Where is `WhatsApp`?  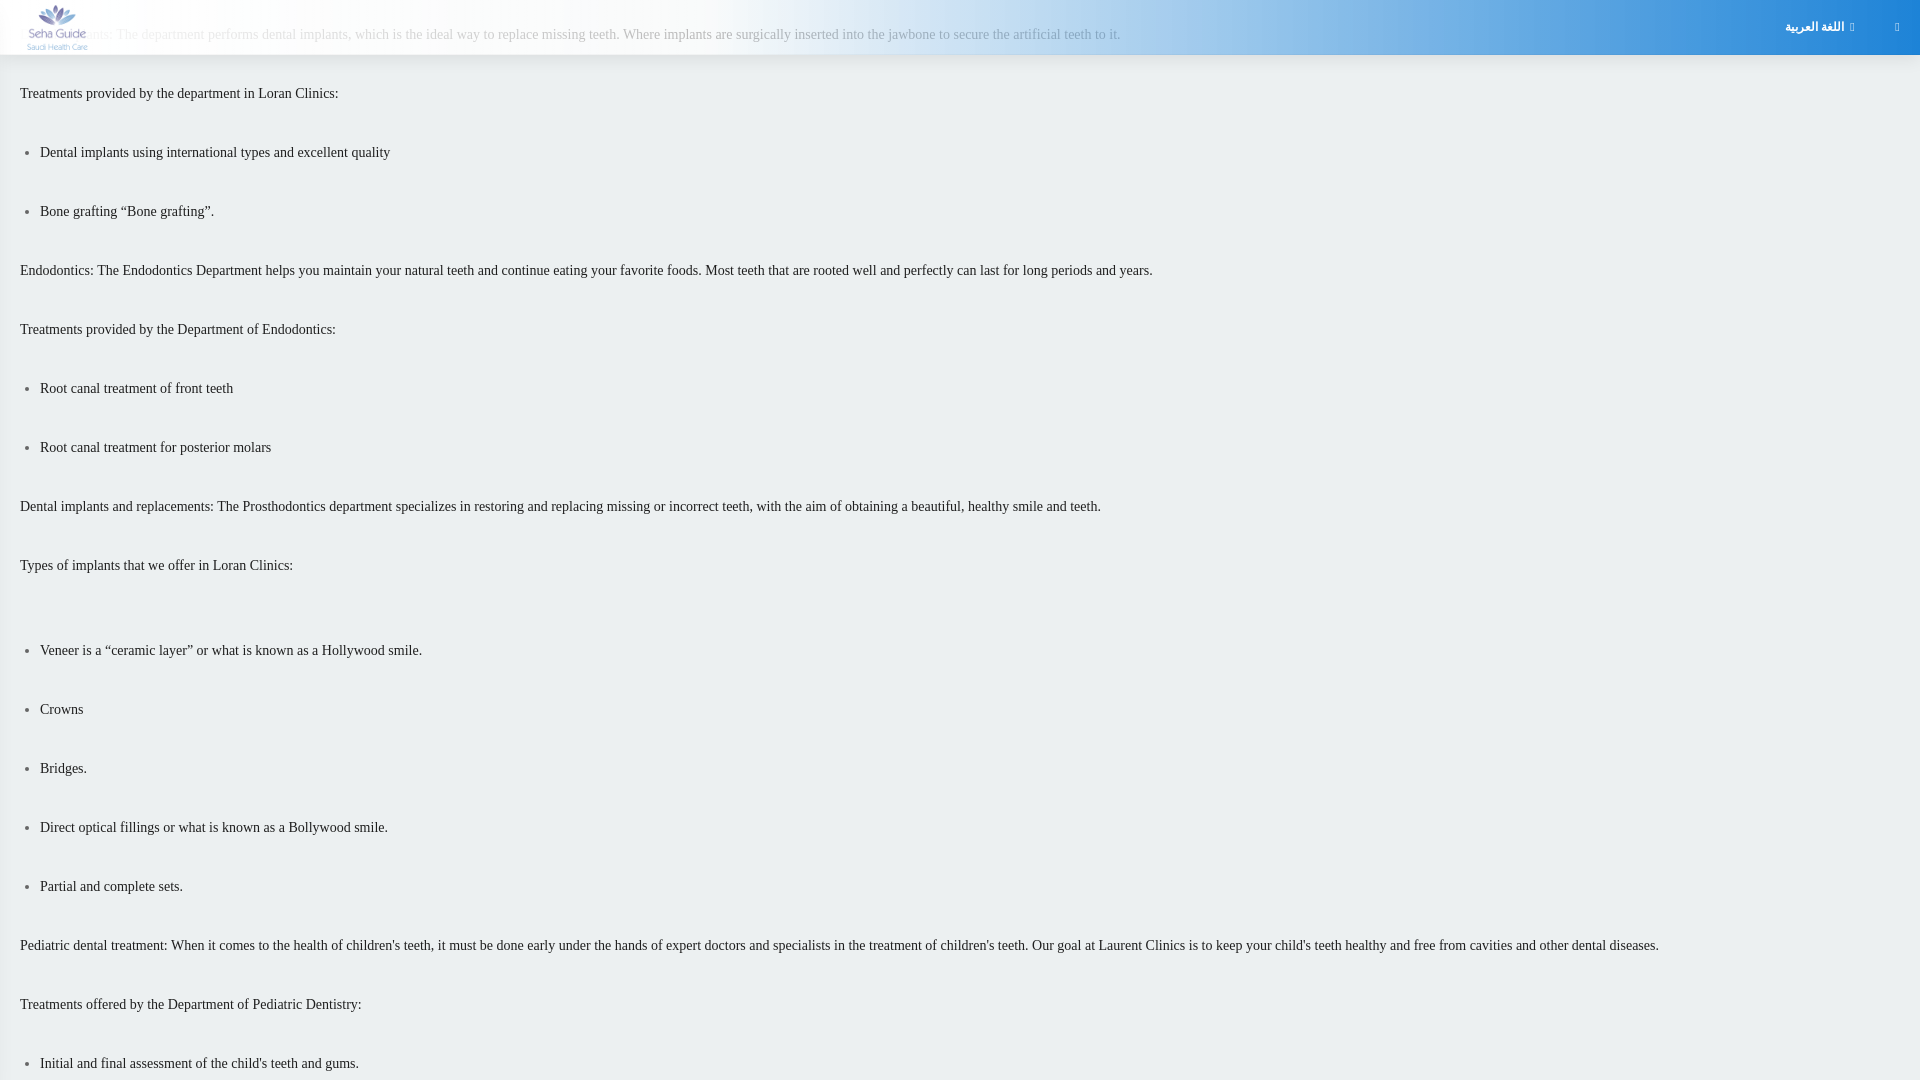
WhatsApp is located at coordinates (214, 382).